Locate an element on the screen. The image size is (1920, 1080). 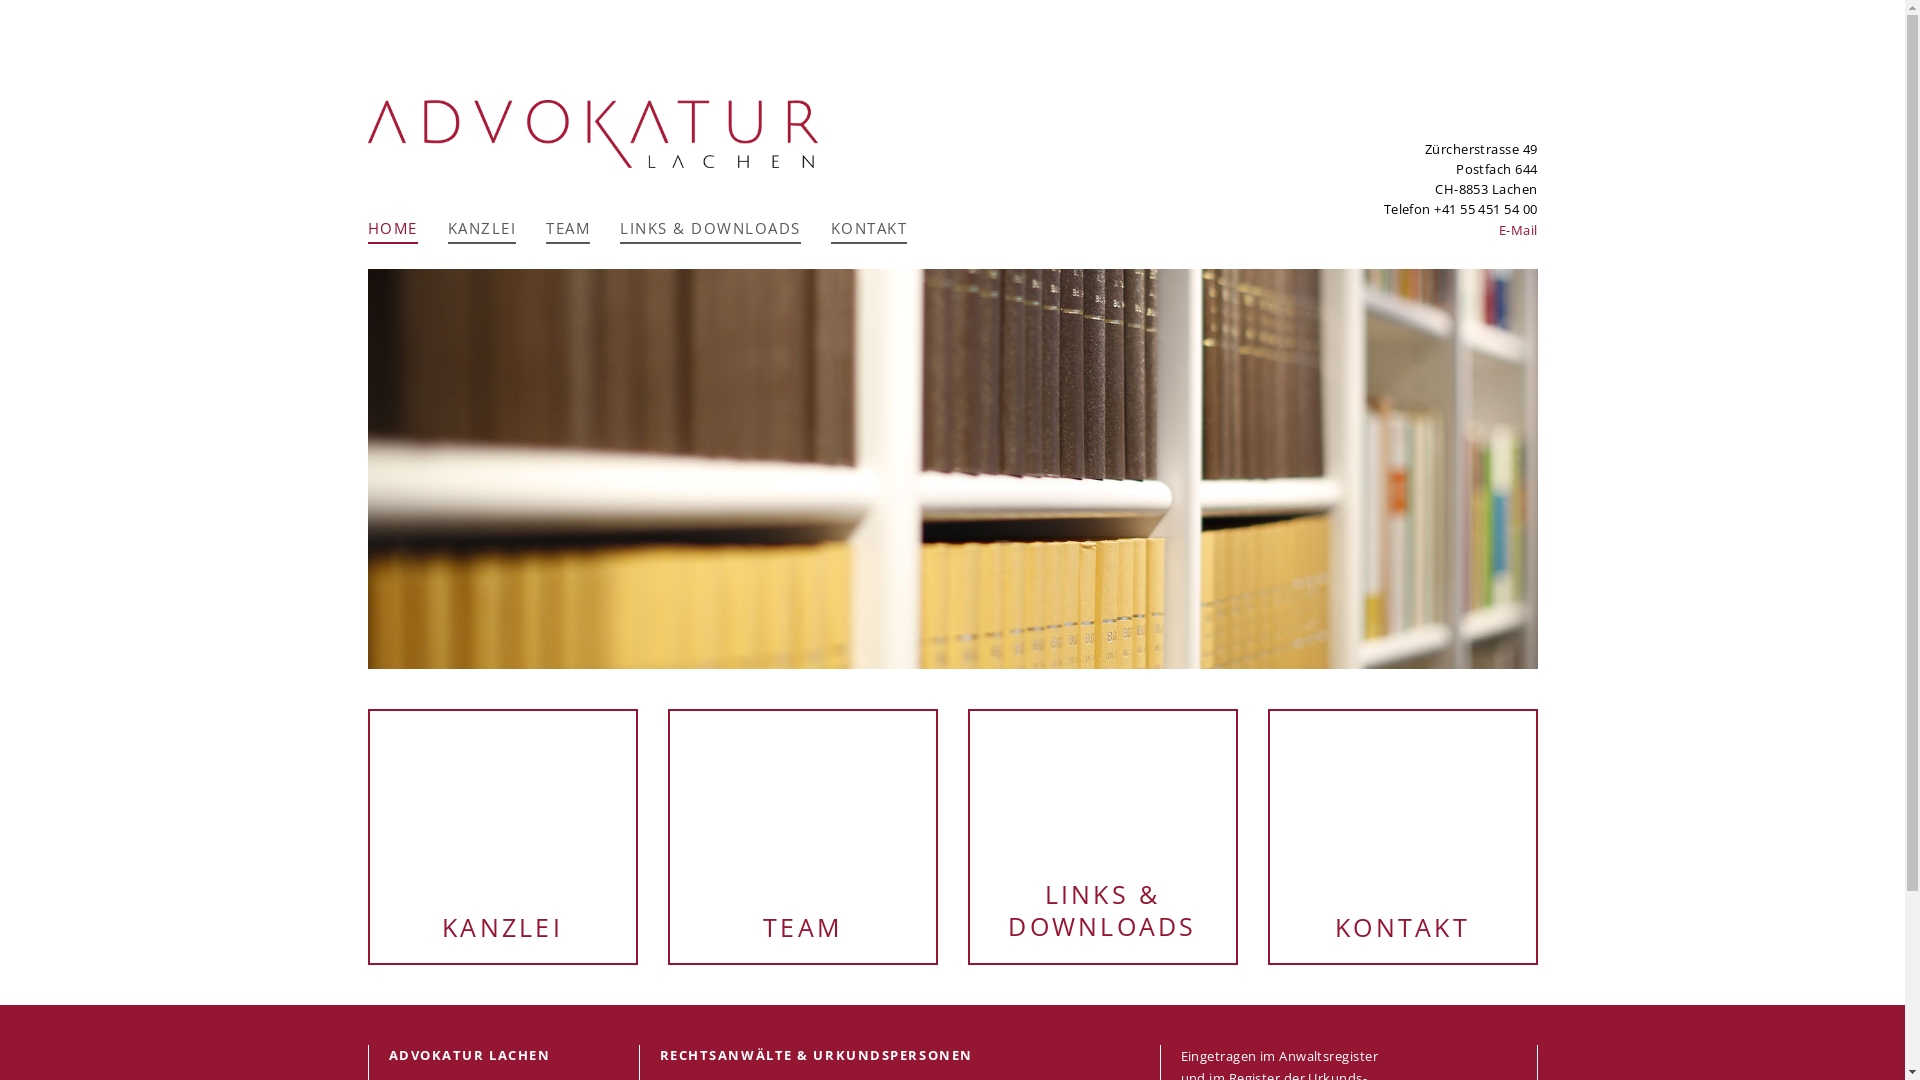
TEAM is located at coordinates (803, 836).